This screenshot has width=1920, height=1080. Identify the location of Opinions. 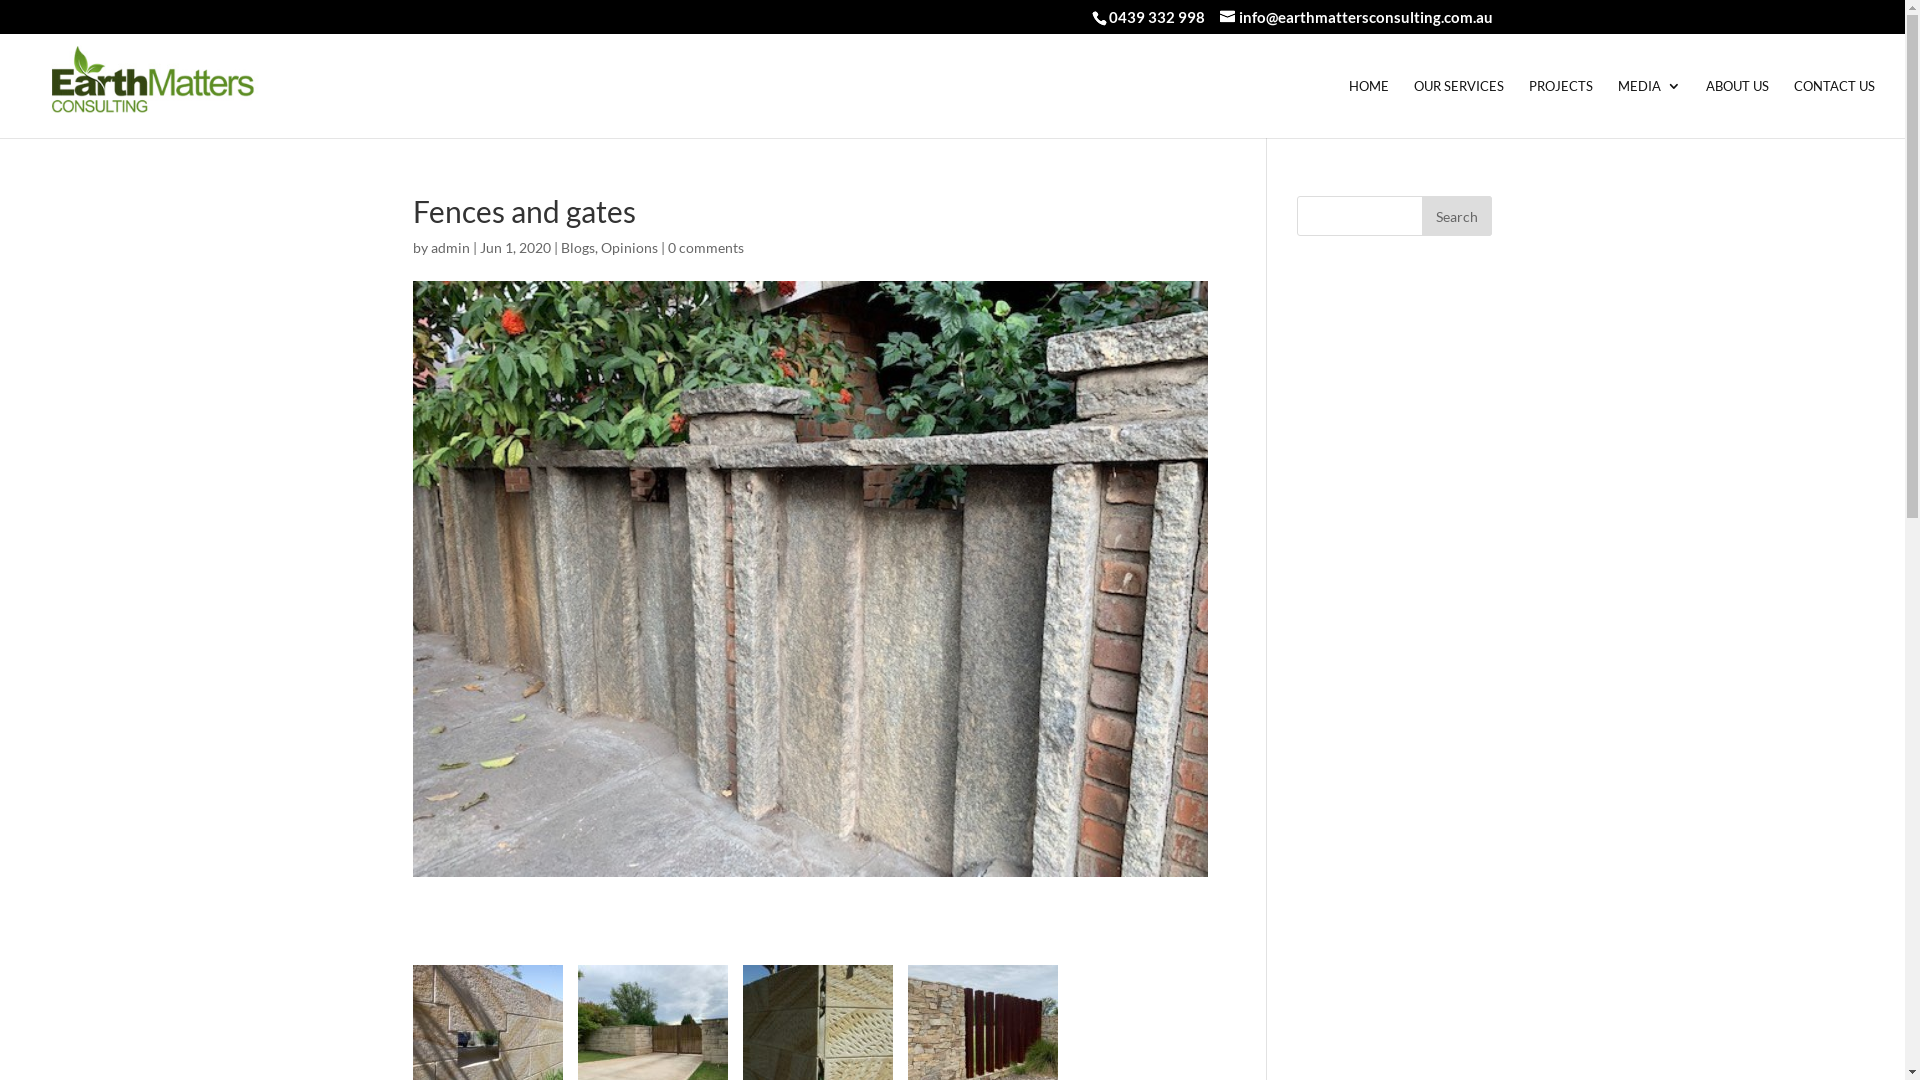
(628, 248).